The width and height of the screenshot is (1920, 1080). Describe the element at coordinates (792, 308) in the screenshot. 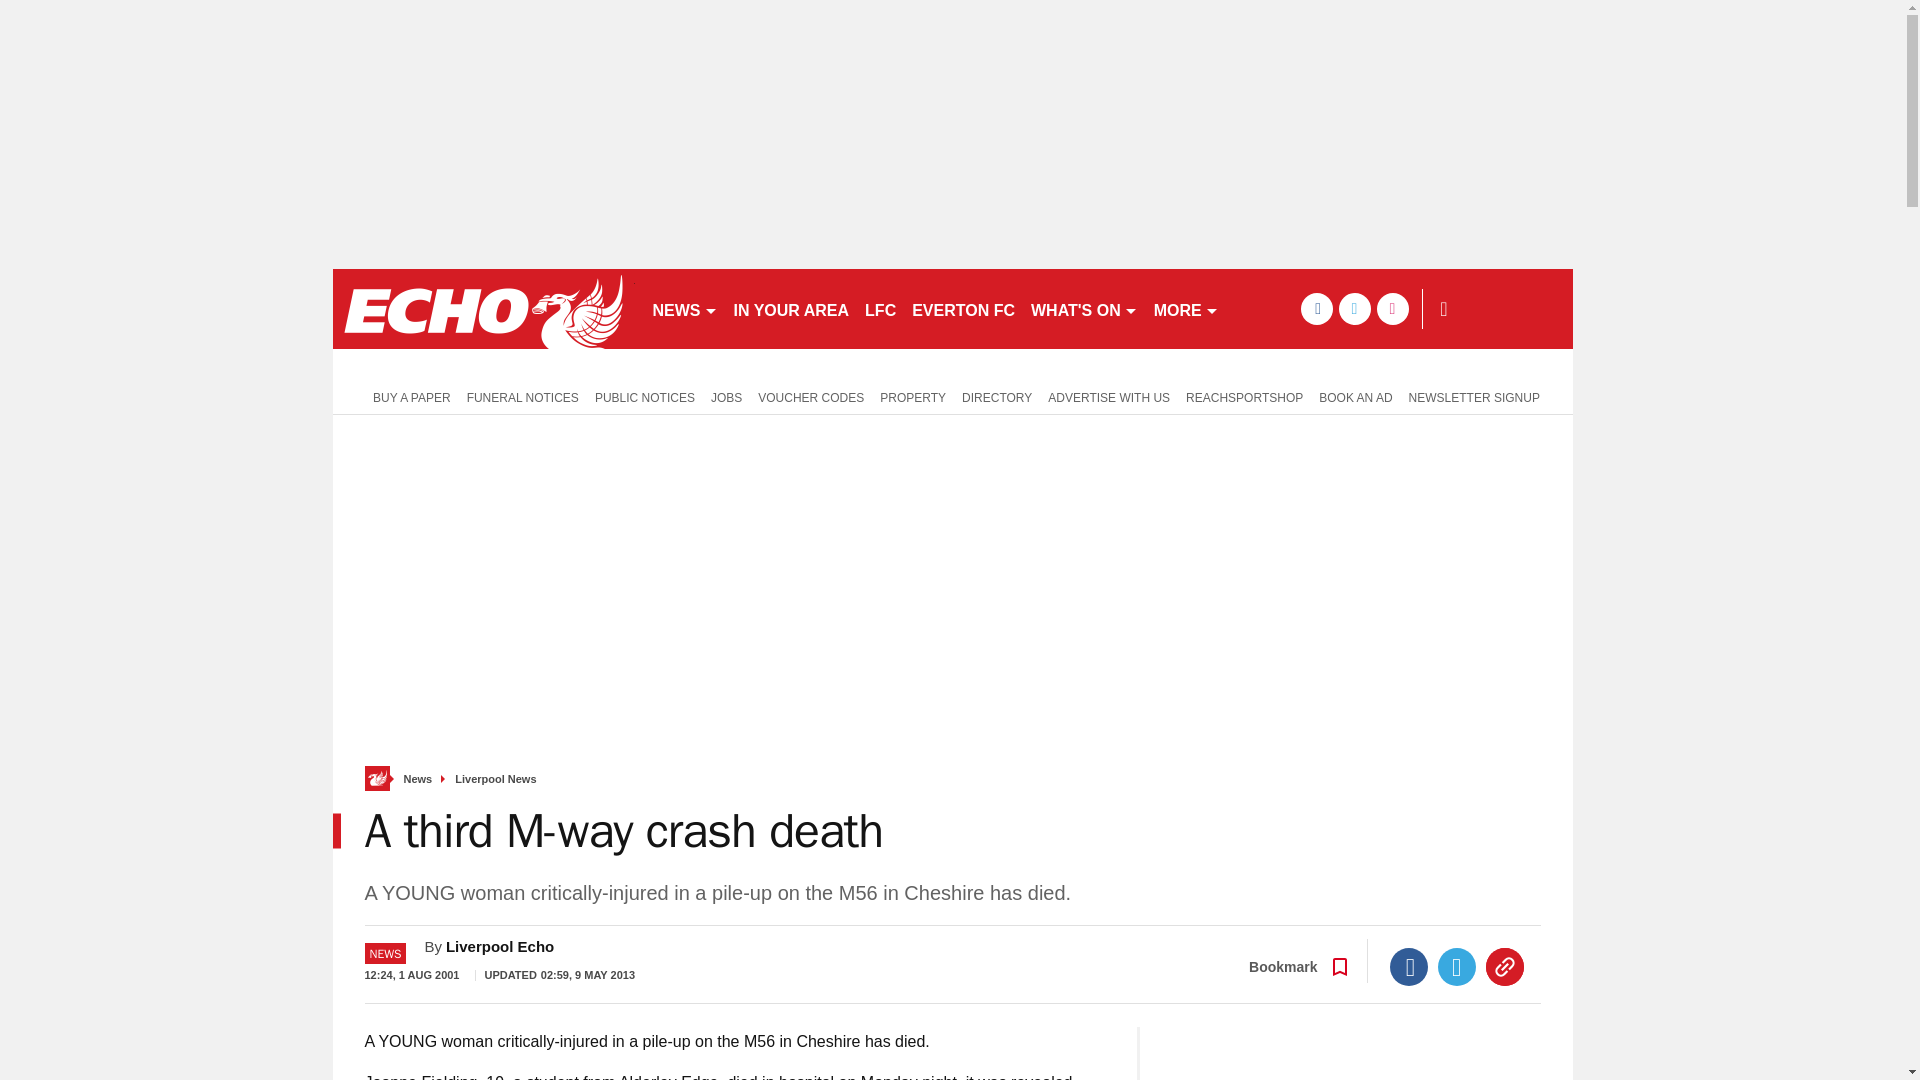

I see `IN YOUR AREA` at that location.